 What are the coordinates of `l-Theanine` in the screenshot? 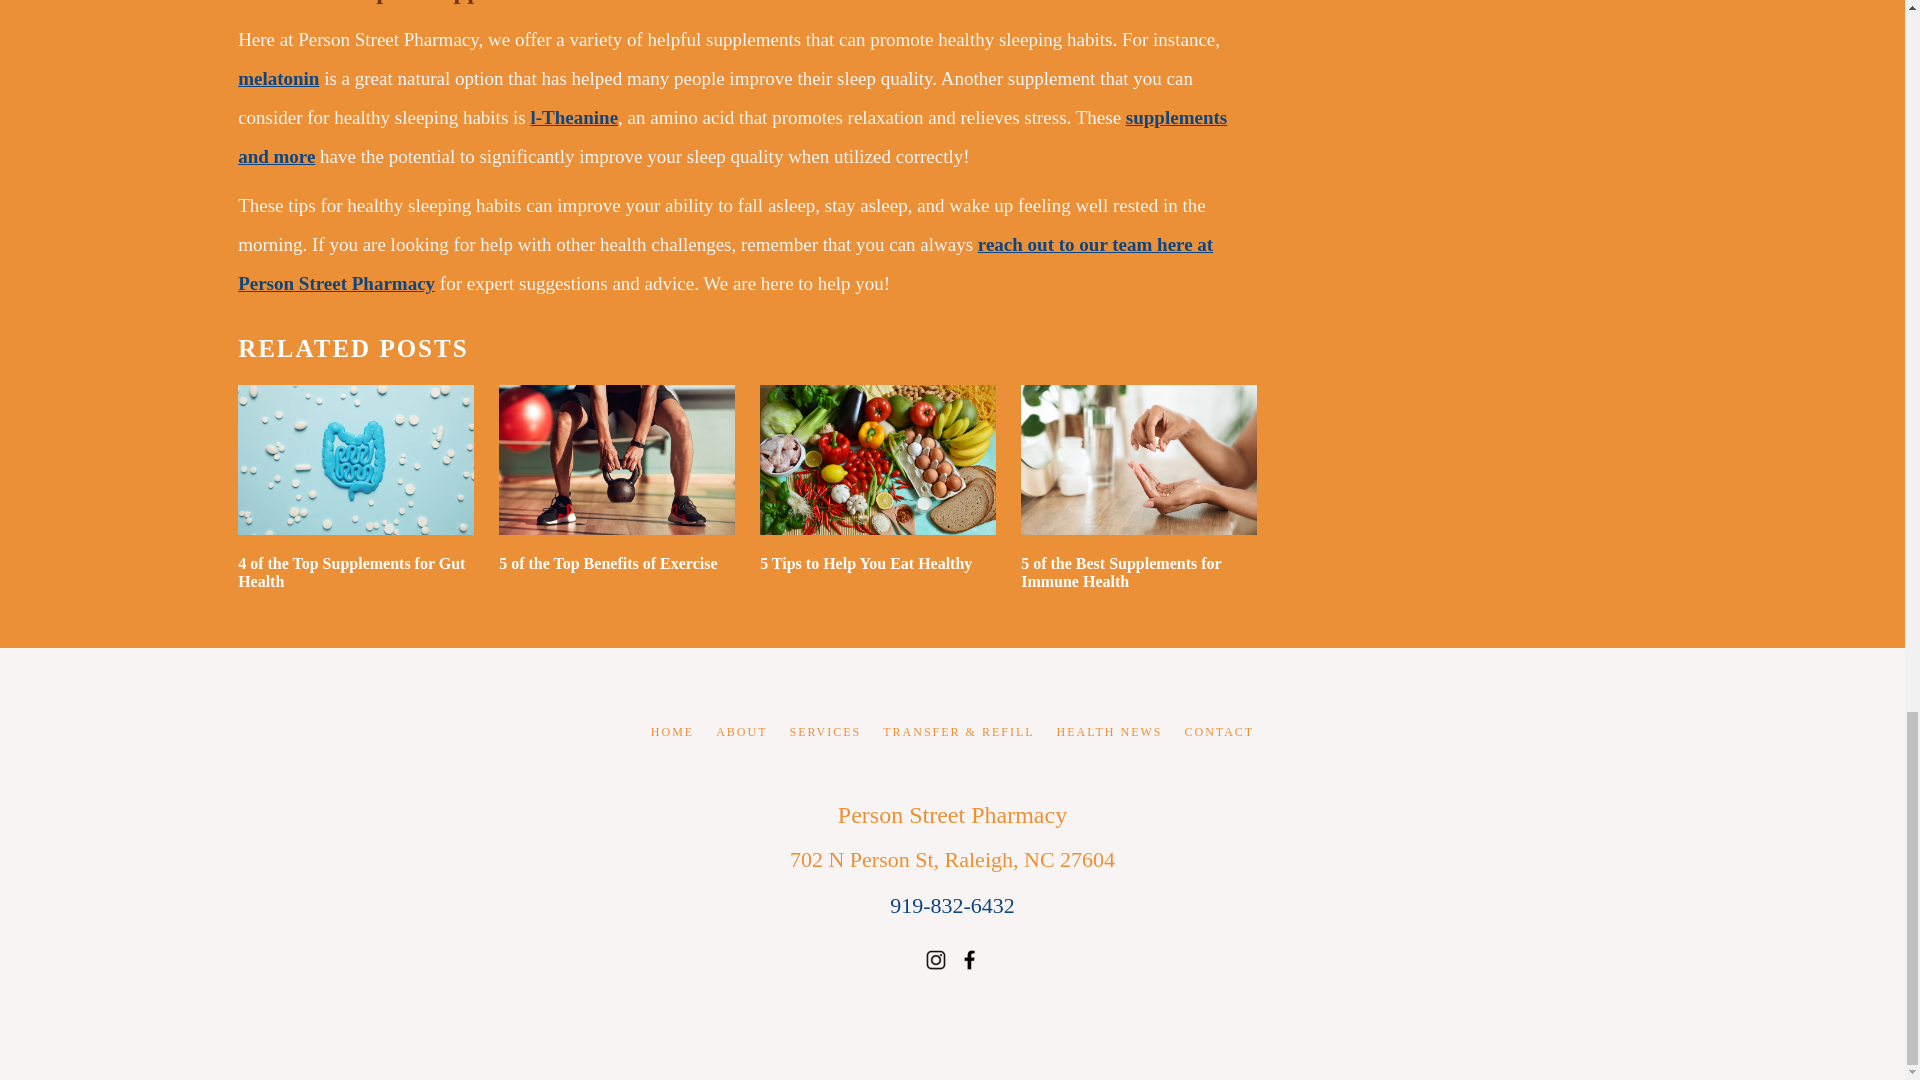 It's located at (574, 117).